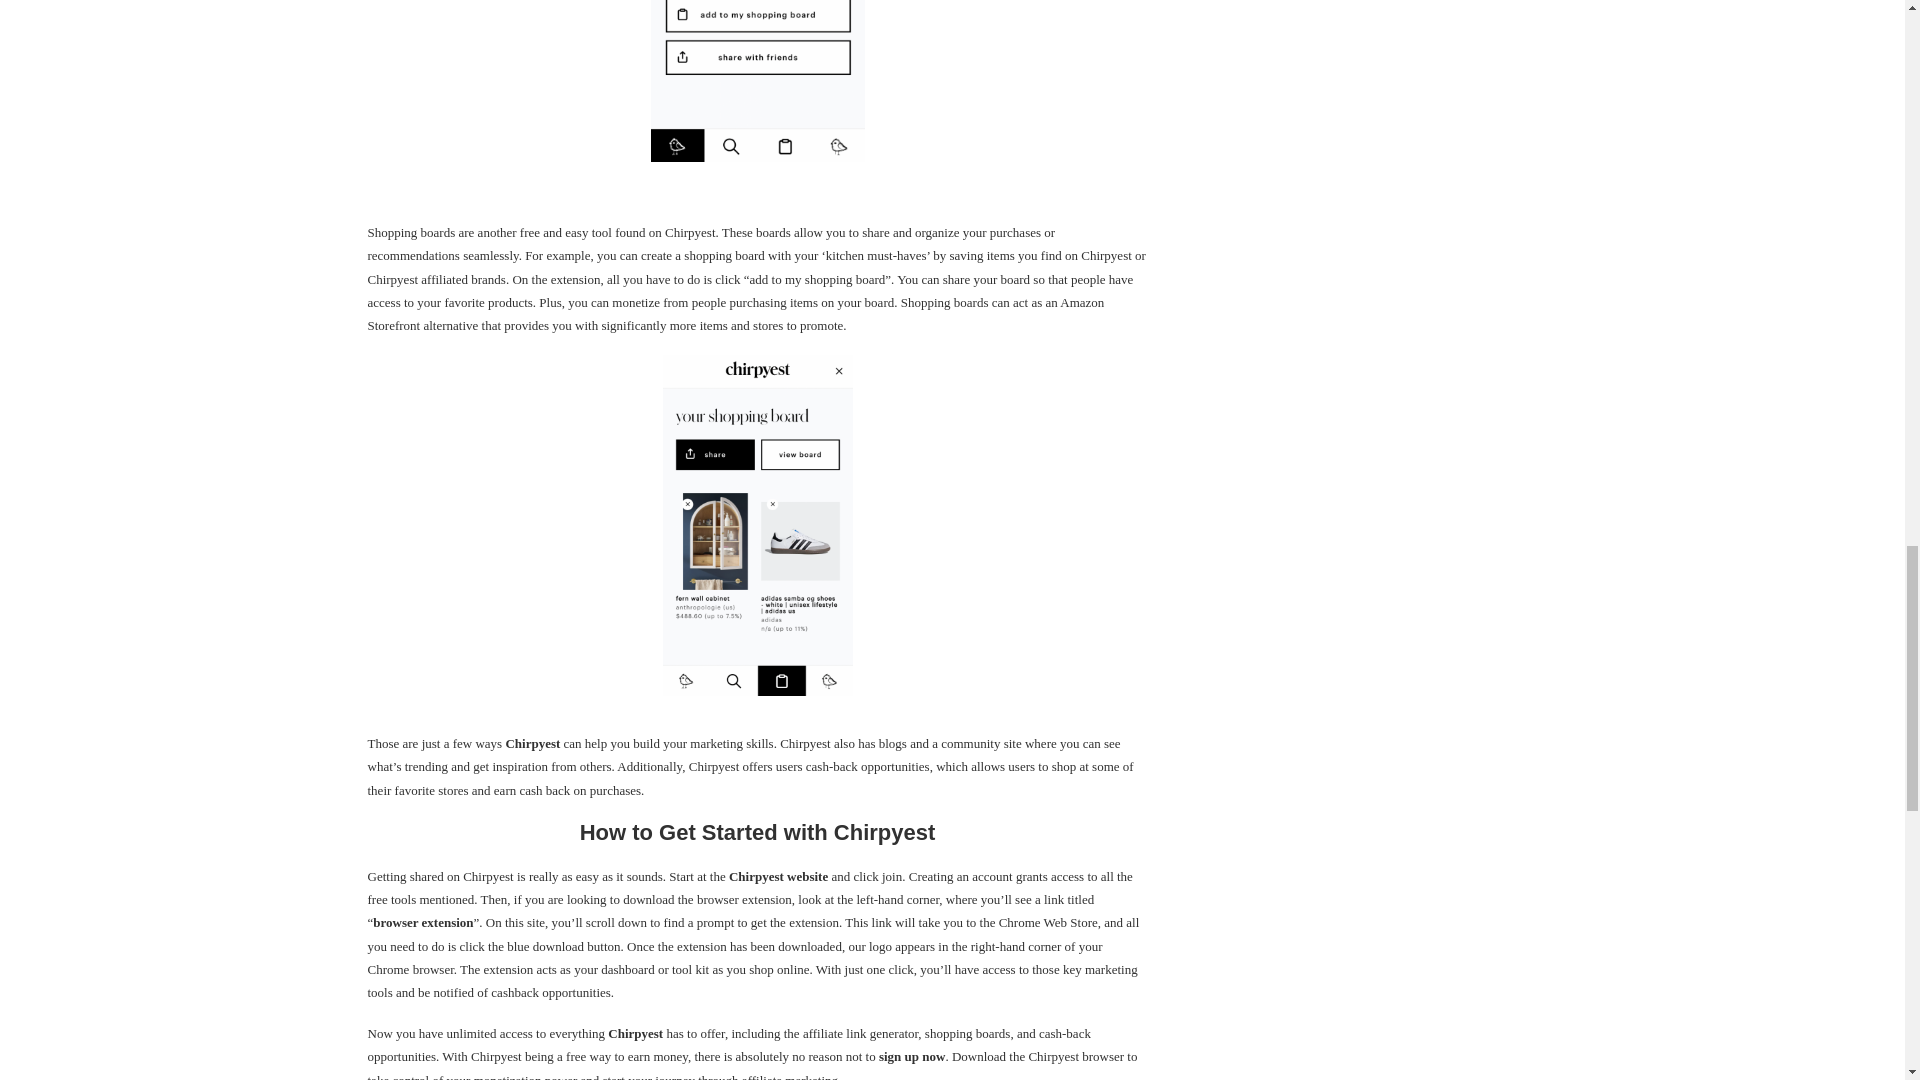 Image resolution: width=1920 pixels, height=1080 pixels. Describe the element at coordinates (778, 876) in the screenshot. I see `Chirpyest website` at that location.